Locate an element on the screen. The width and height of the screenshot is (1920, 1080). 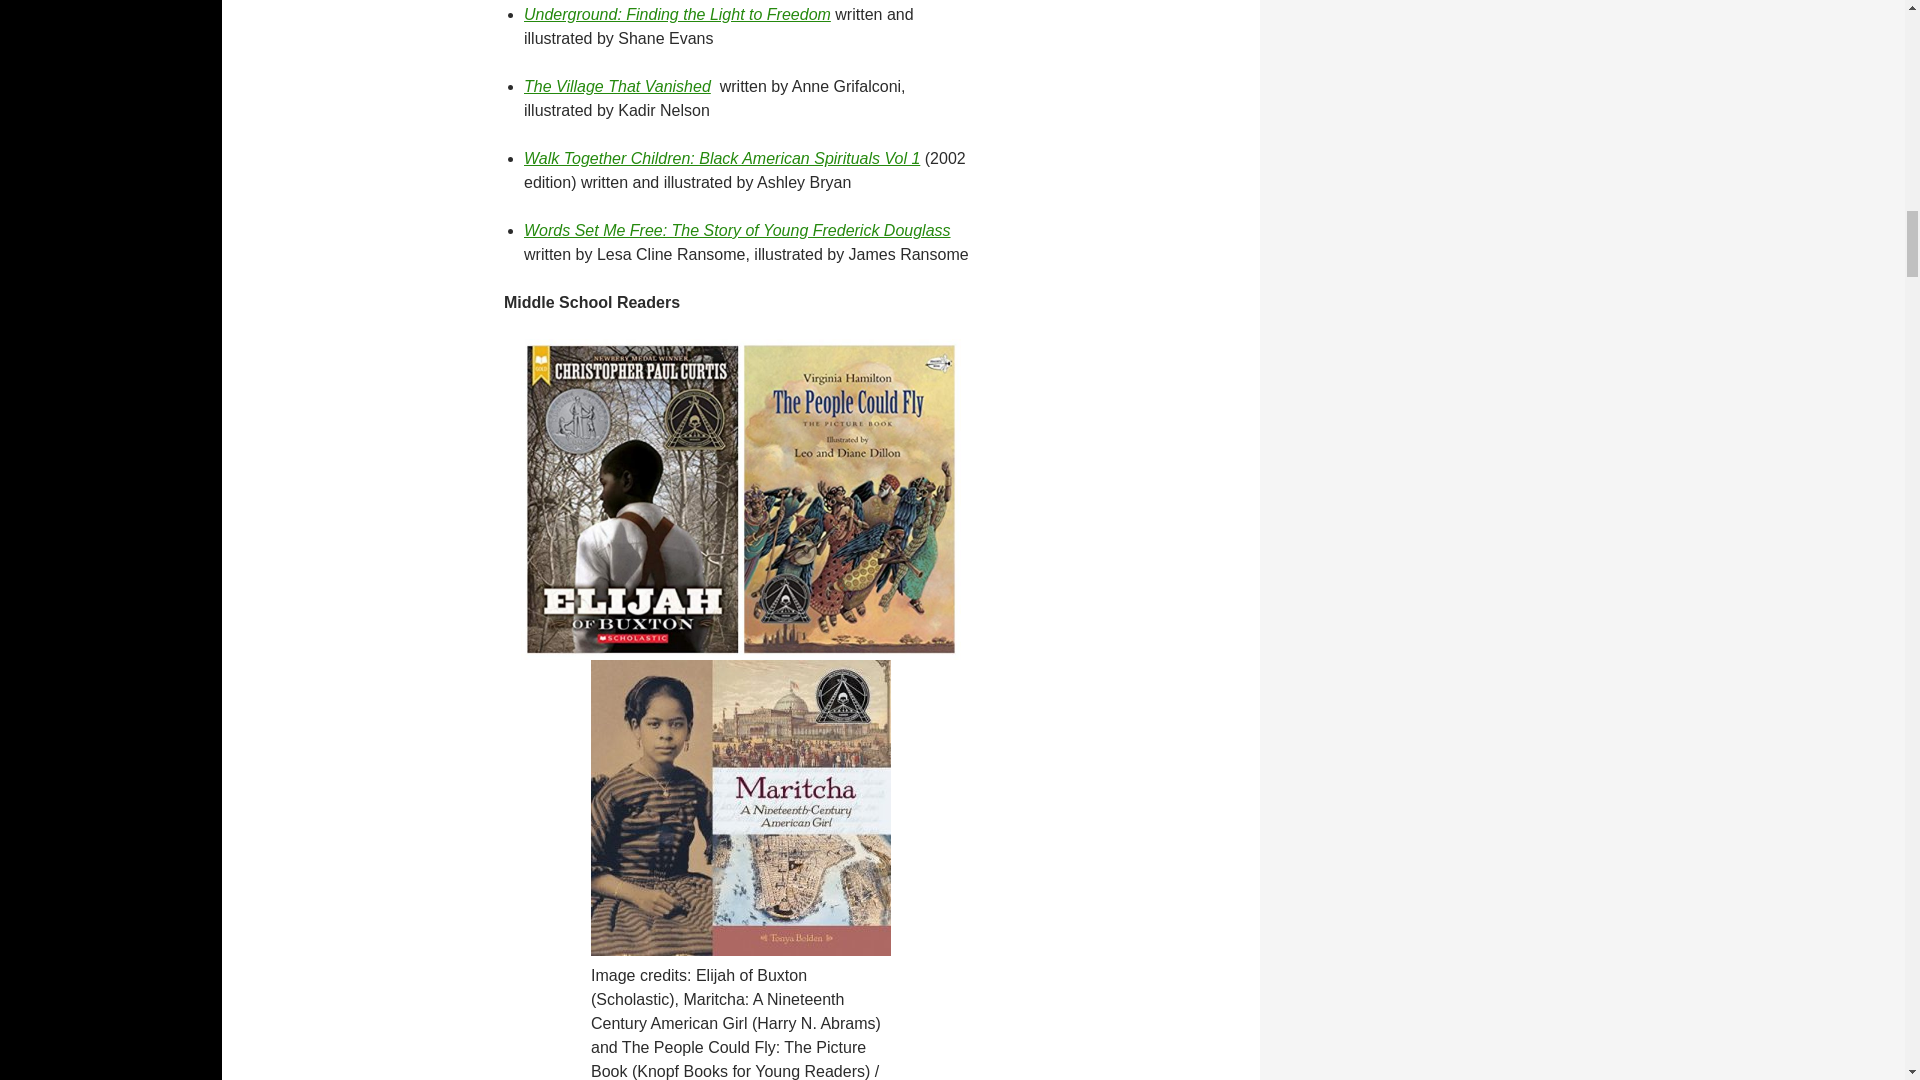
Underground: Finding the Light to Freedom is located at coordinates (678, 14).